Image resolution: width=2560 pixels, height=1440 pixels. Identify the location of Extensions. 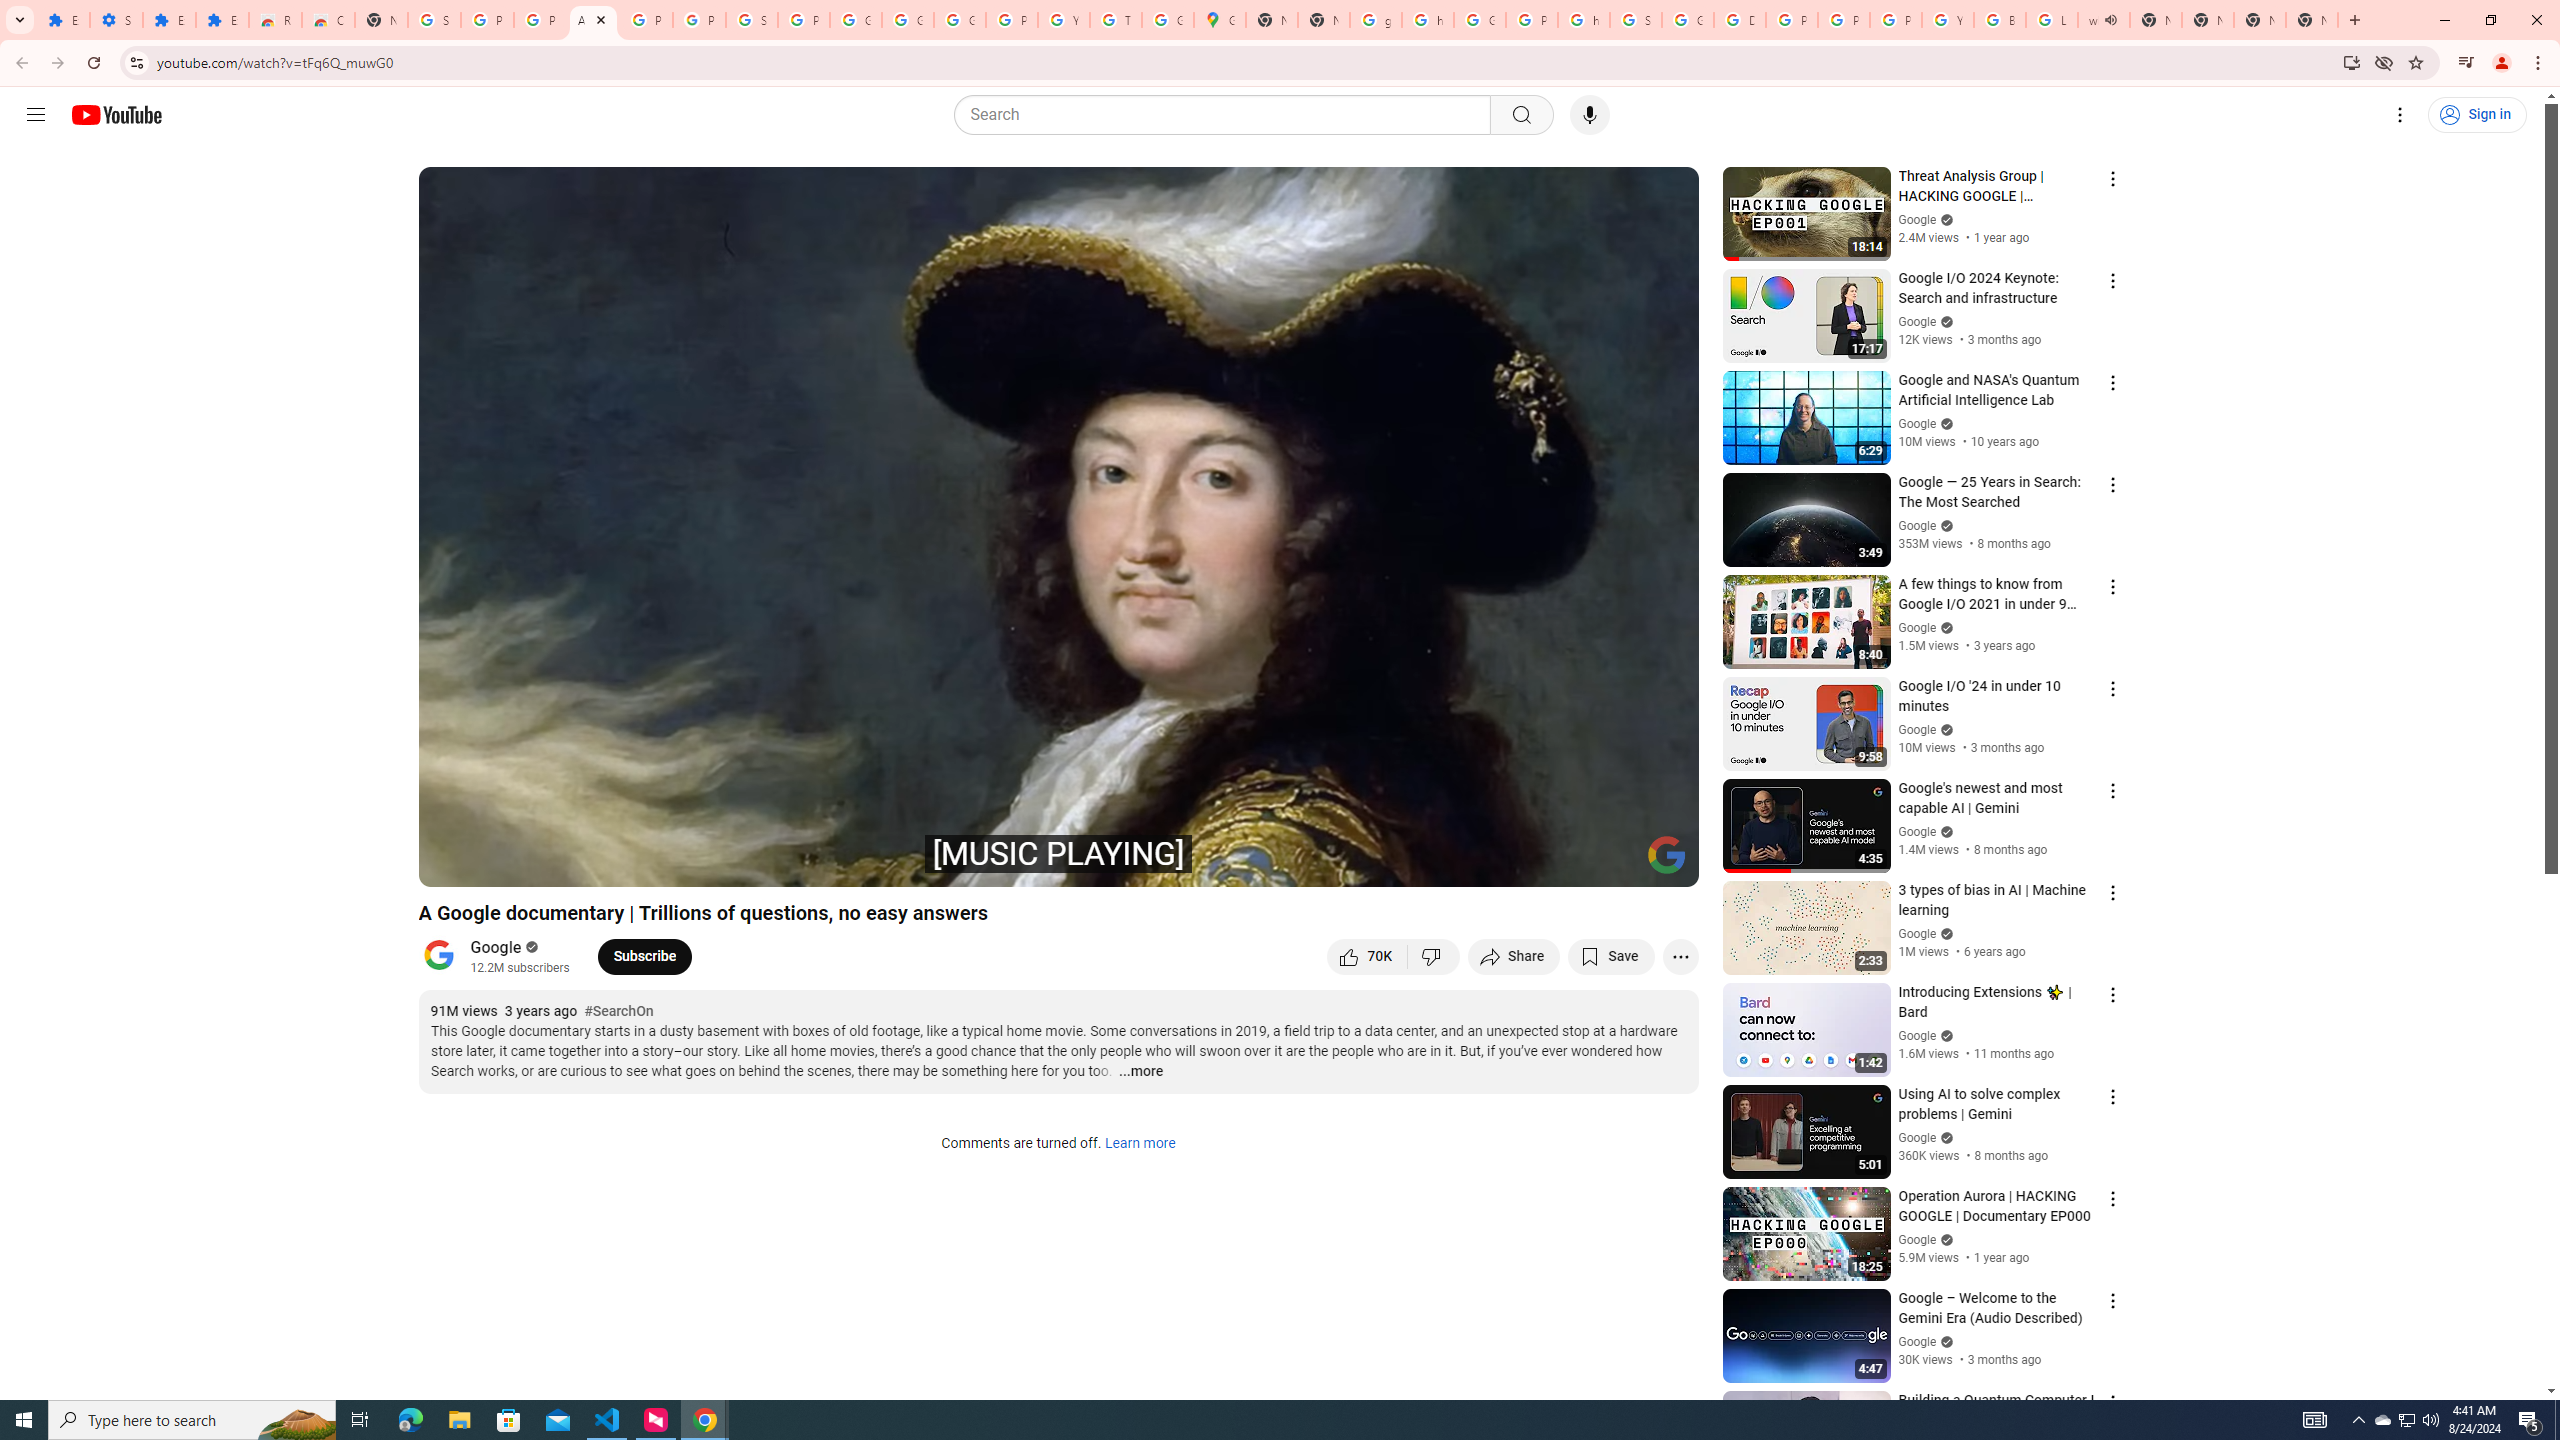
(168, 20).